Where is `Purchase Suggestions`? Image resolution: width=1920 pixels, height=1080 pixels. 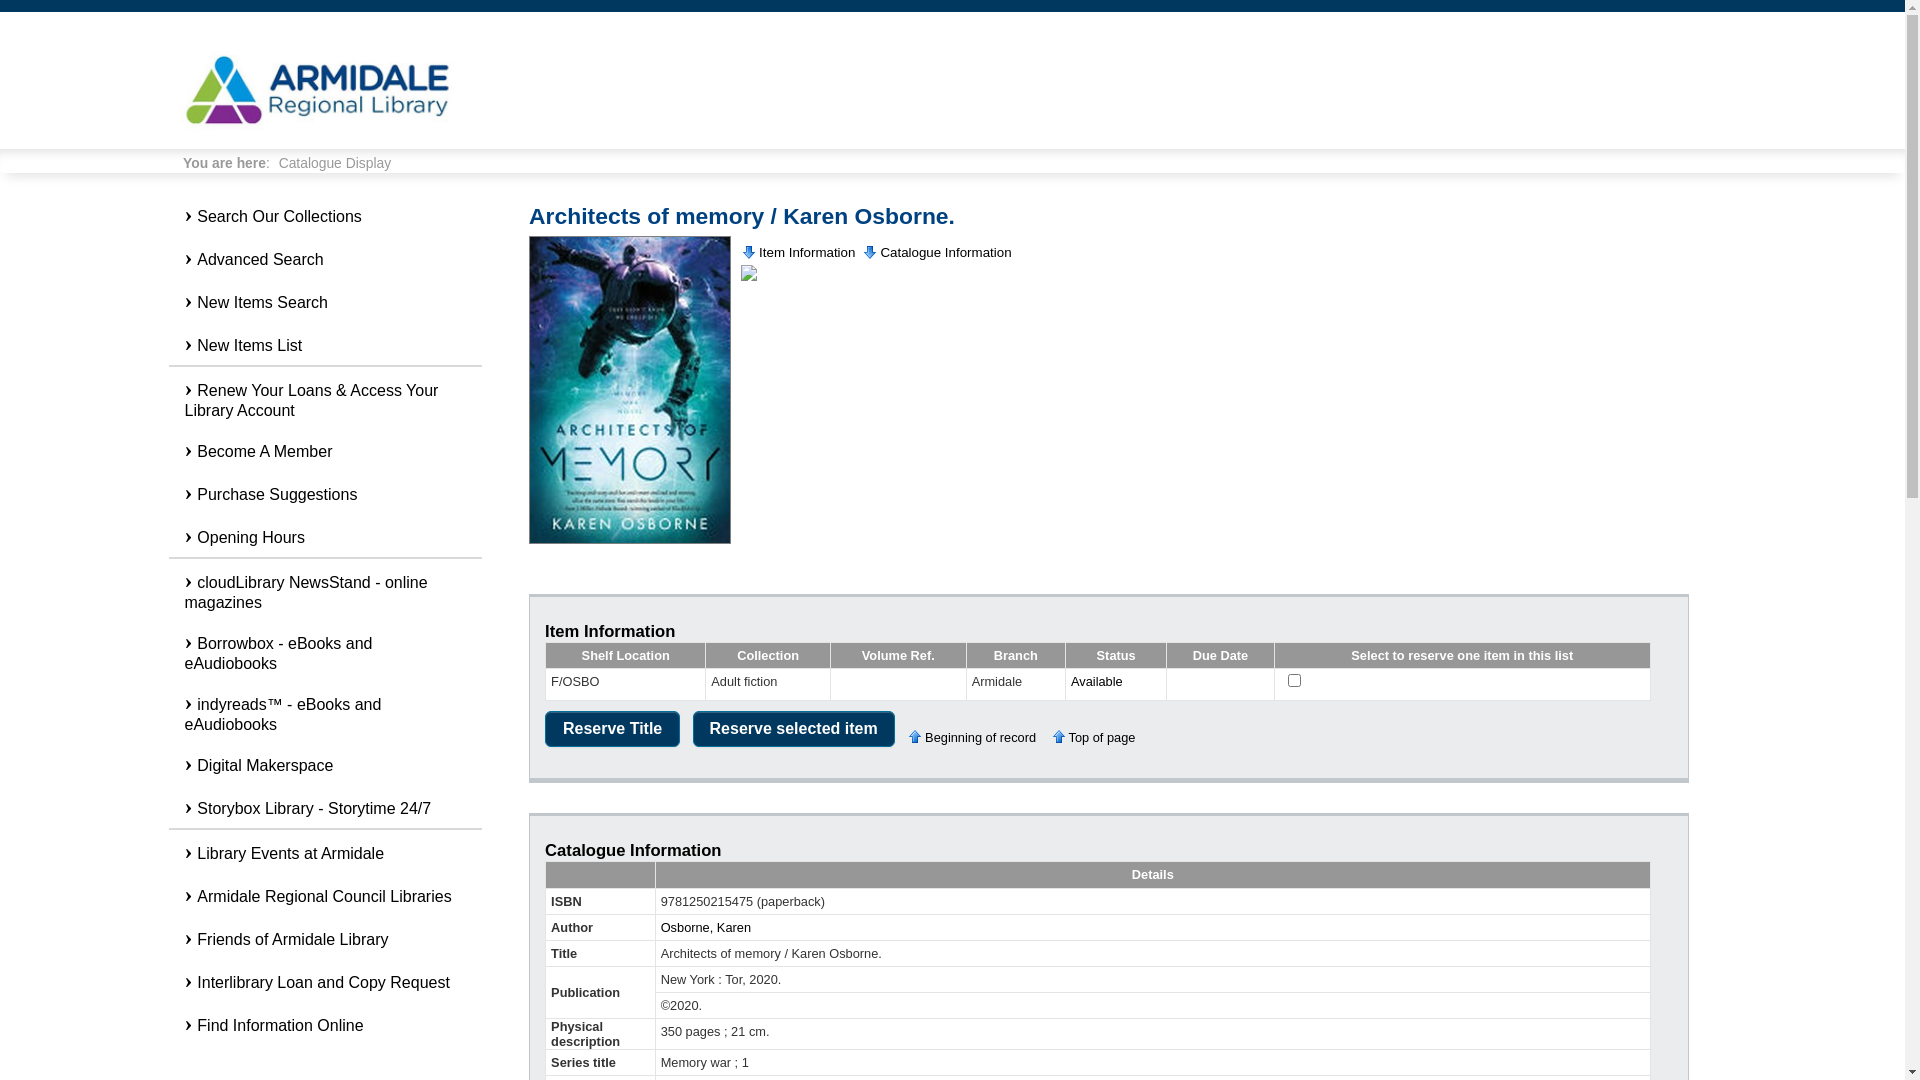
Purchase Suggestions is located at coordinates (325, 492).